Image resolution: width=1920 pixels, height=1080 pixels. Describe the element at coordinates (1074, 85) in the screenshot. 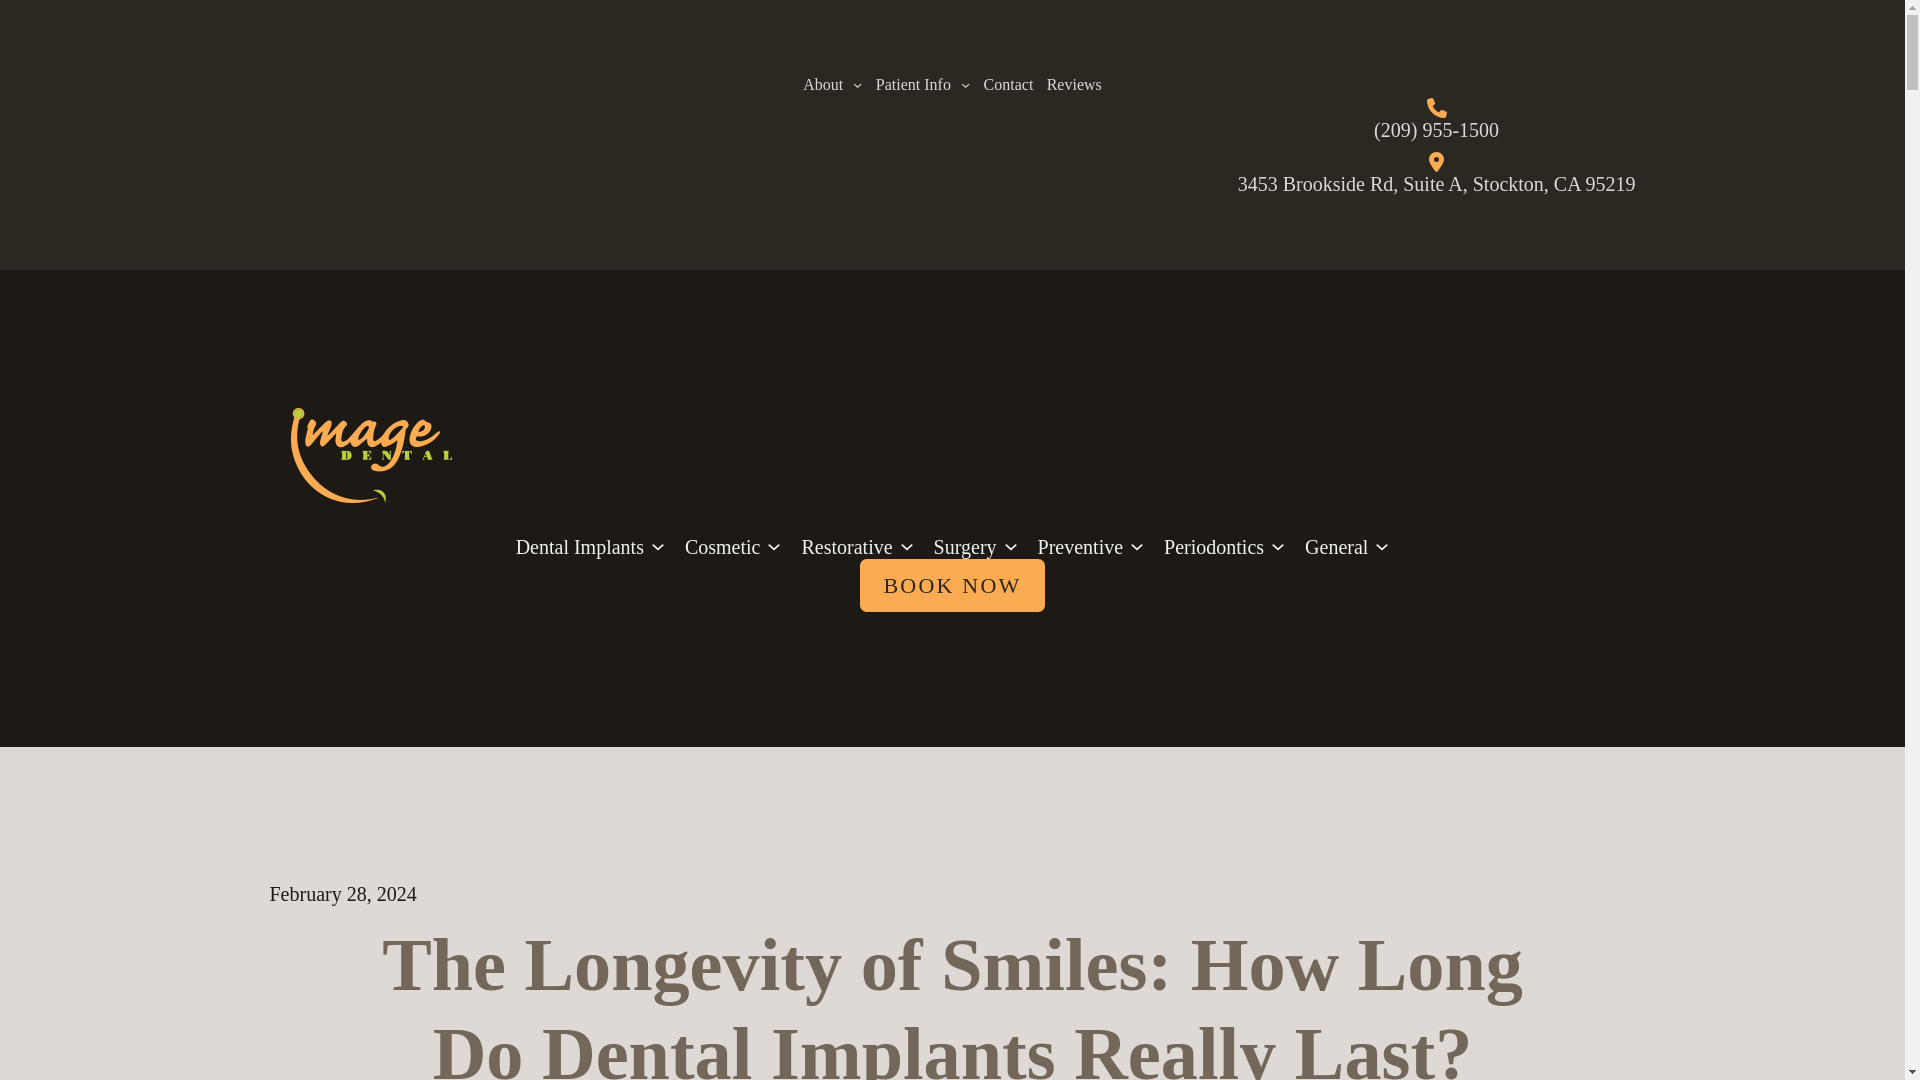

I see `Reviews` at that location.